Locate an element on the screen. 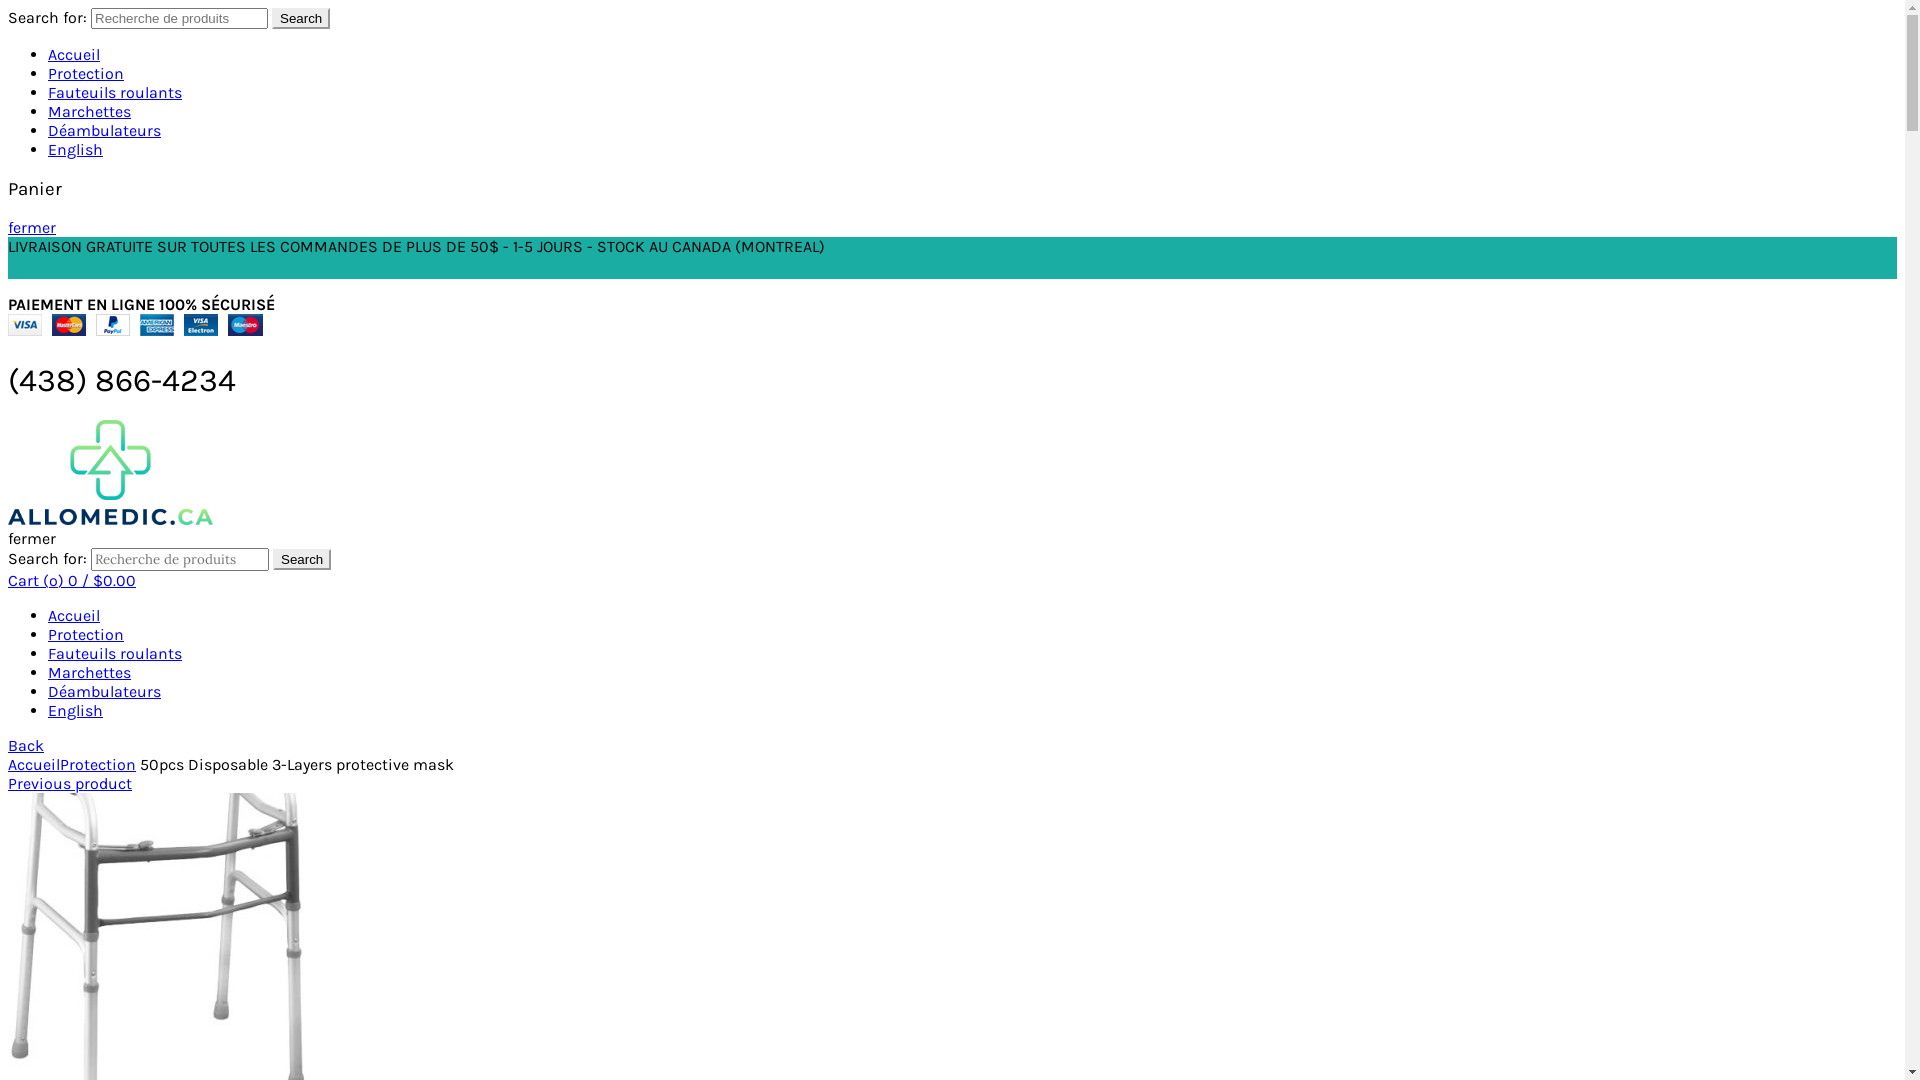 This screenshot has height=1080, width=1920. Search is located at coordinates (301, 18).